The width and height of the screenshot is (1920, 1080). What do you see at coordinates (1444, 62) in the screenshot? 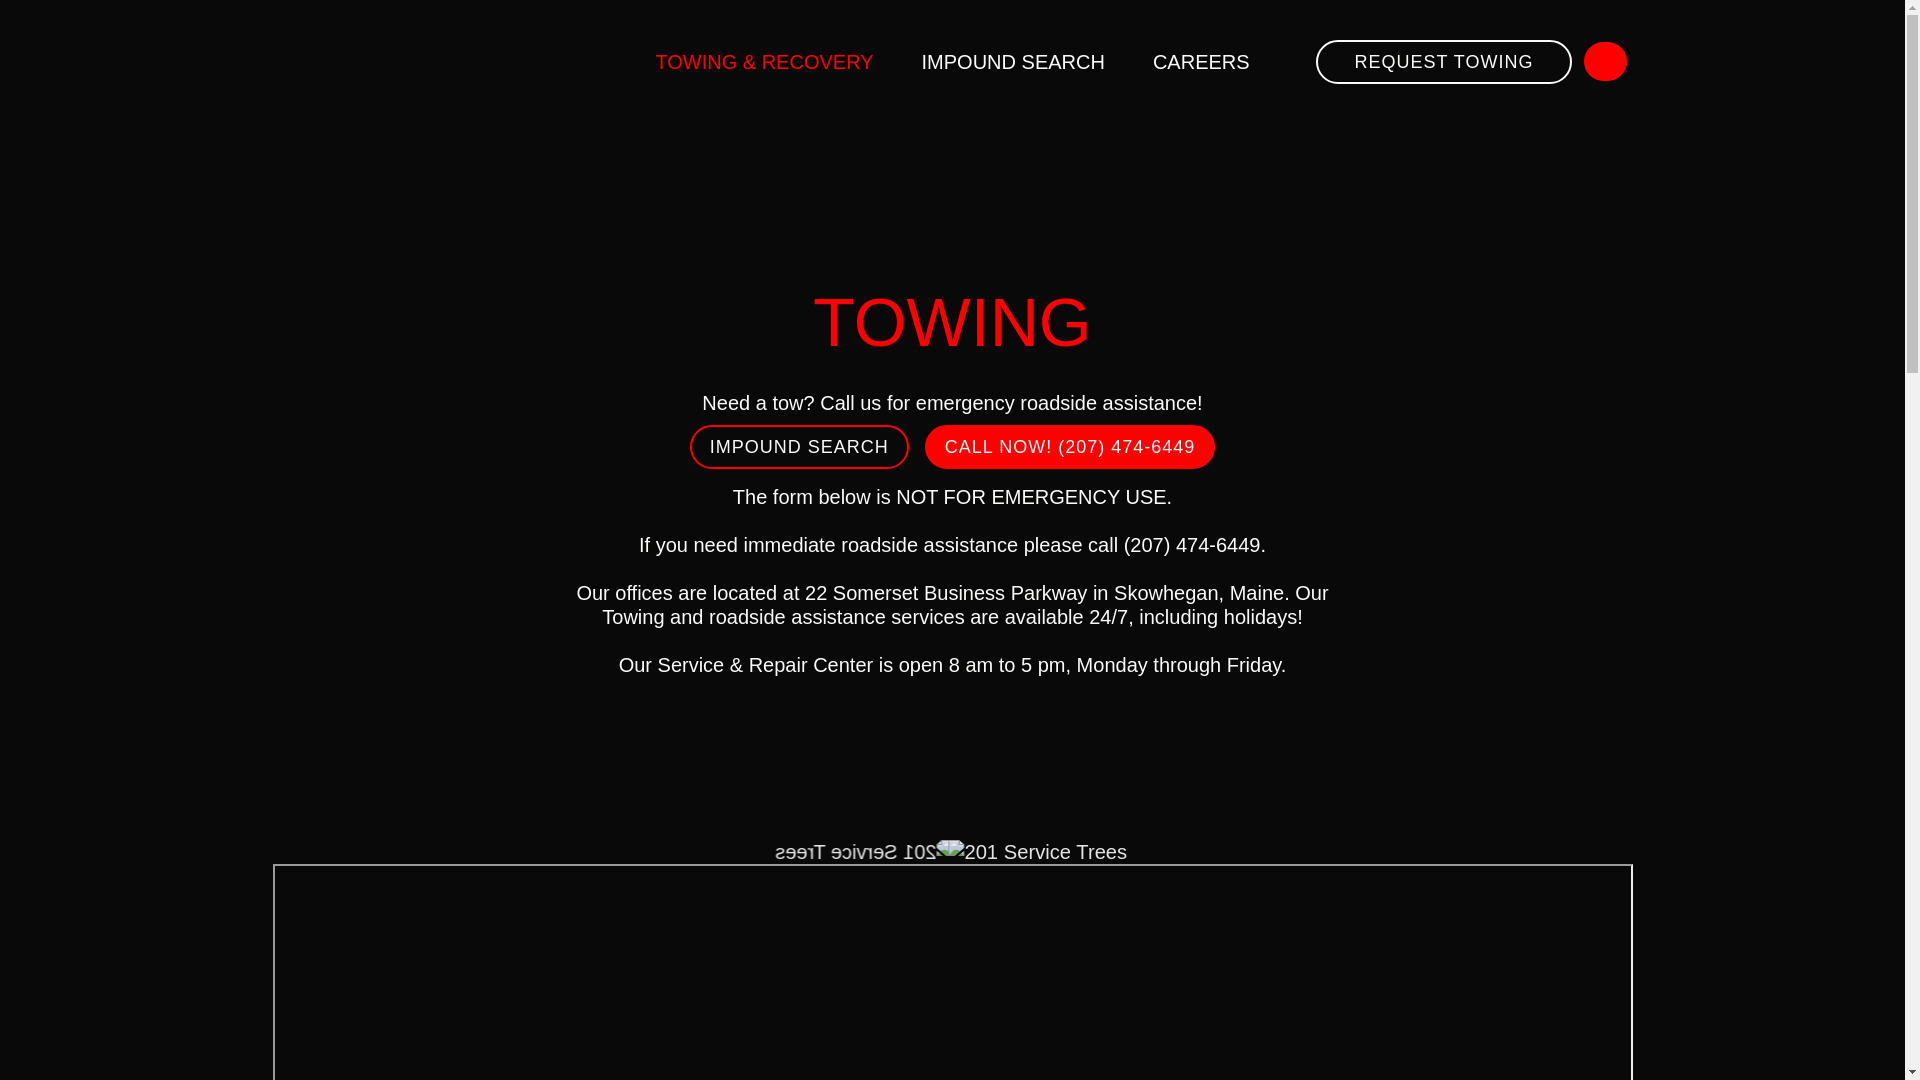
I see `REQUEST TOWING` at bounding box center [1444, 62].